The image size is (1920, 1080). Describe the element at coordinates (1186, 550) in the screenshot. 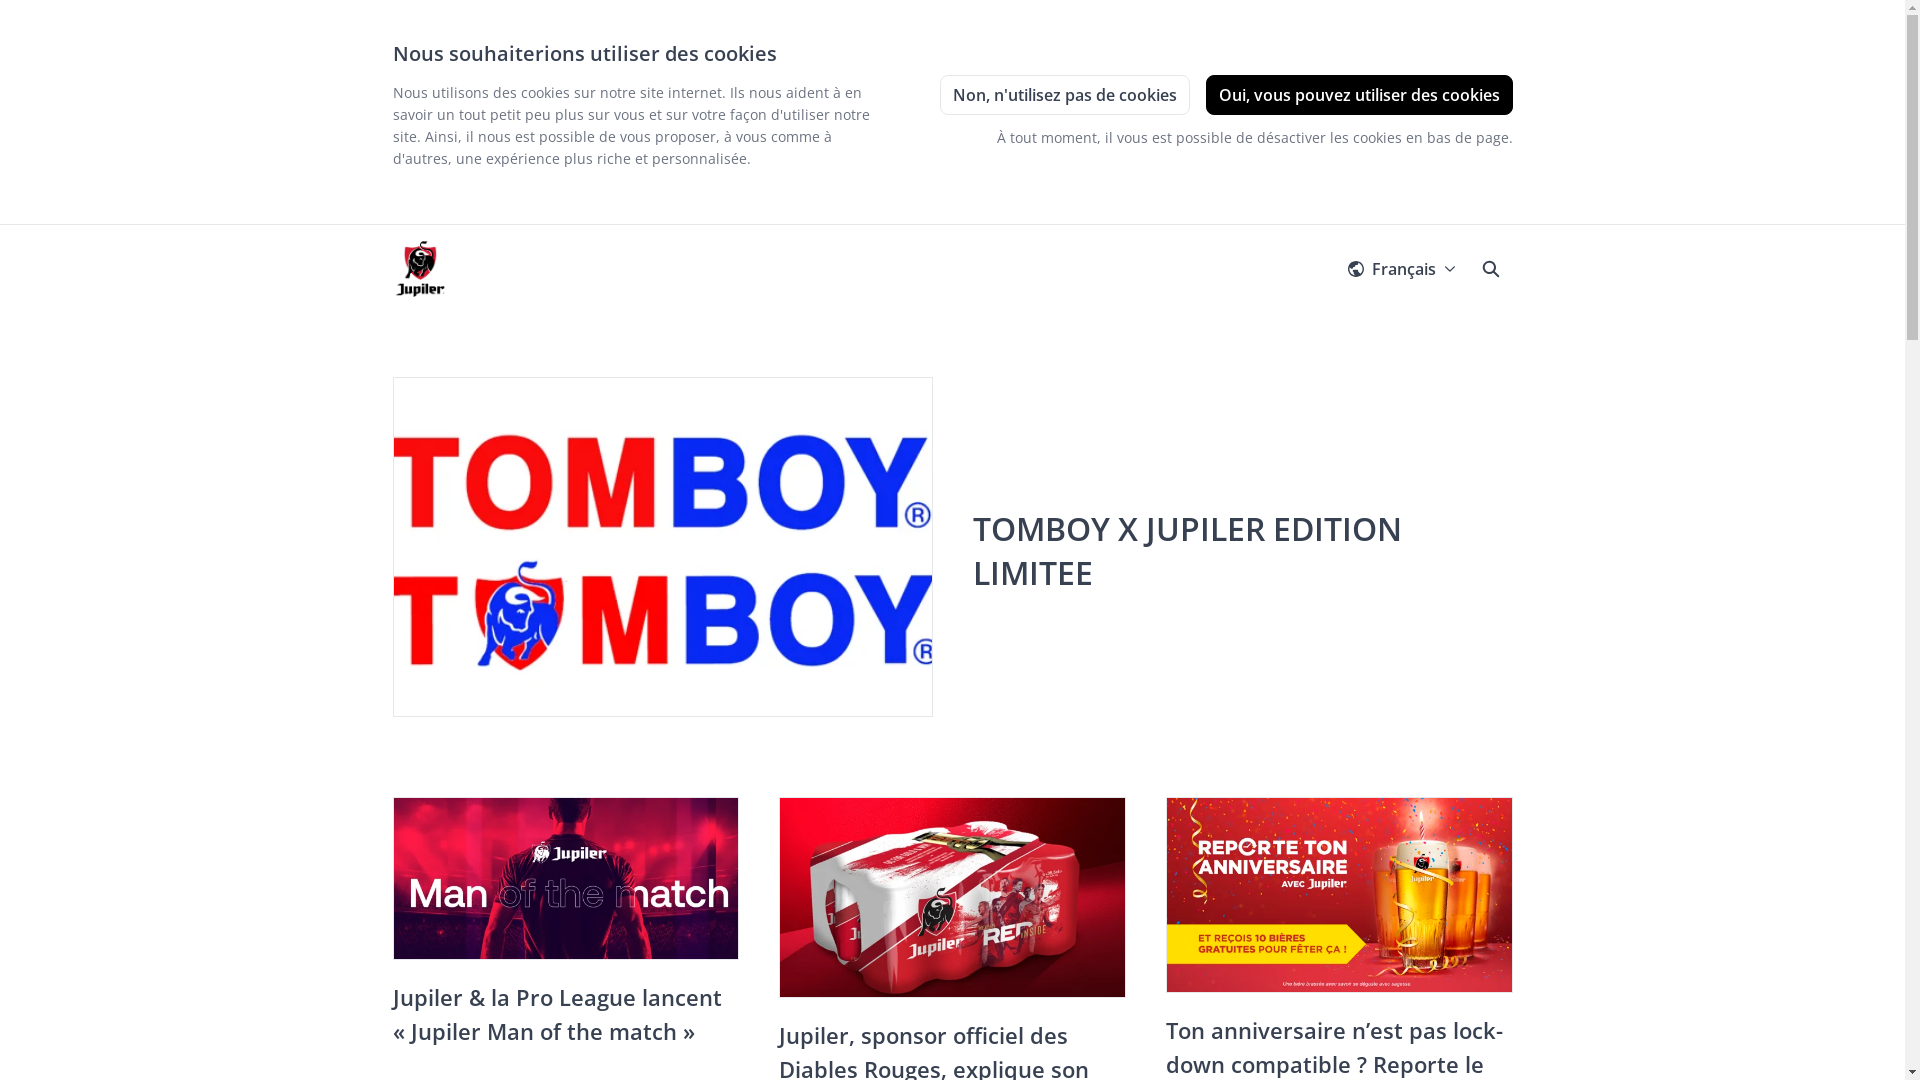

I see `TOMBOY X JUPILER EDITION LIMITEE` at that location.